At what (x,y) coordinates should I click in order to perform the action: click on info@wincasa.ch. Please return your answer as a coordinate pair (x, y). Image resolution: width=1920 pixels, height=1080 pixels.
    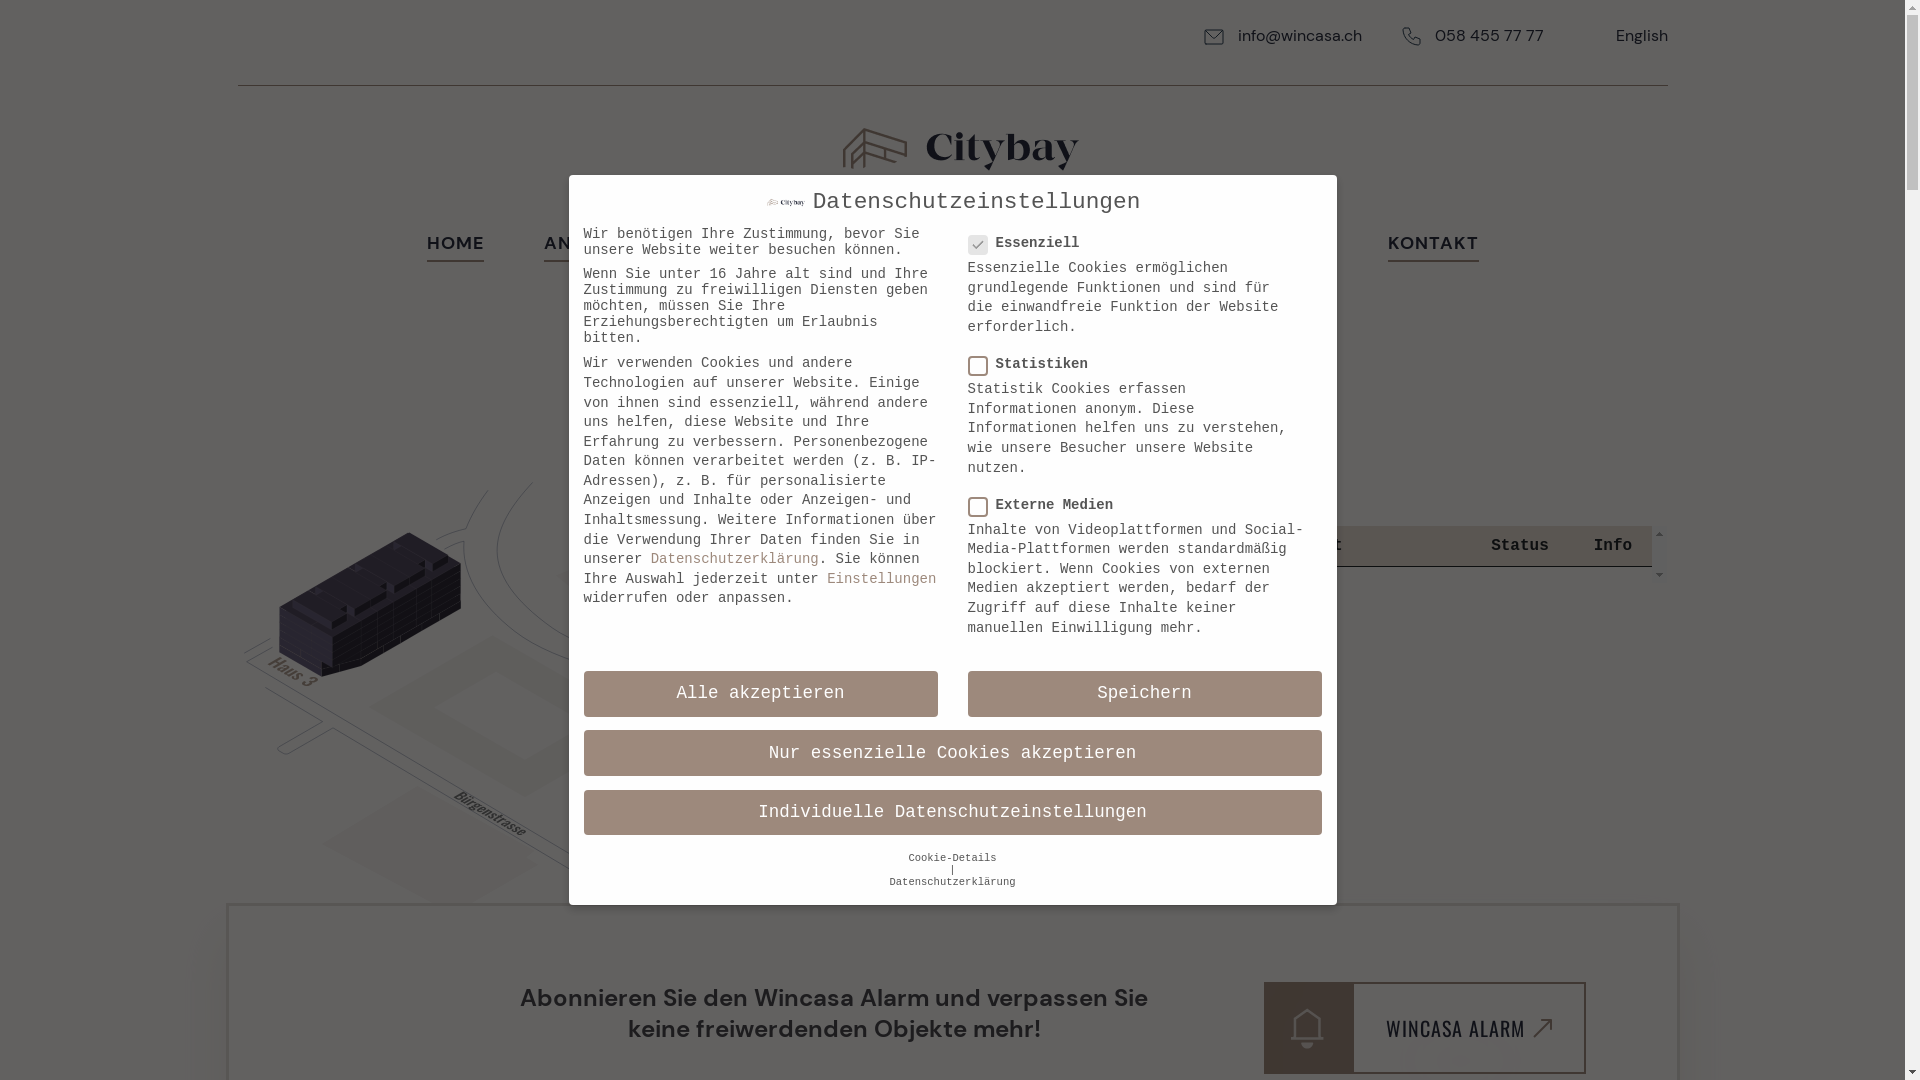
    Looking at the image, I should click on (1300, 36).